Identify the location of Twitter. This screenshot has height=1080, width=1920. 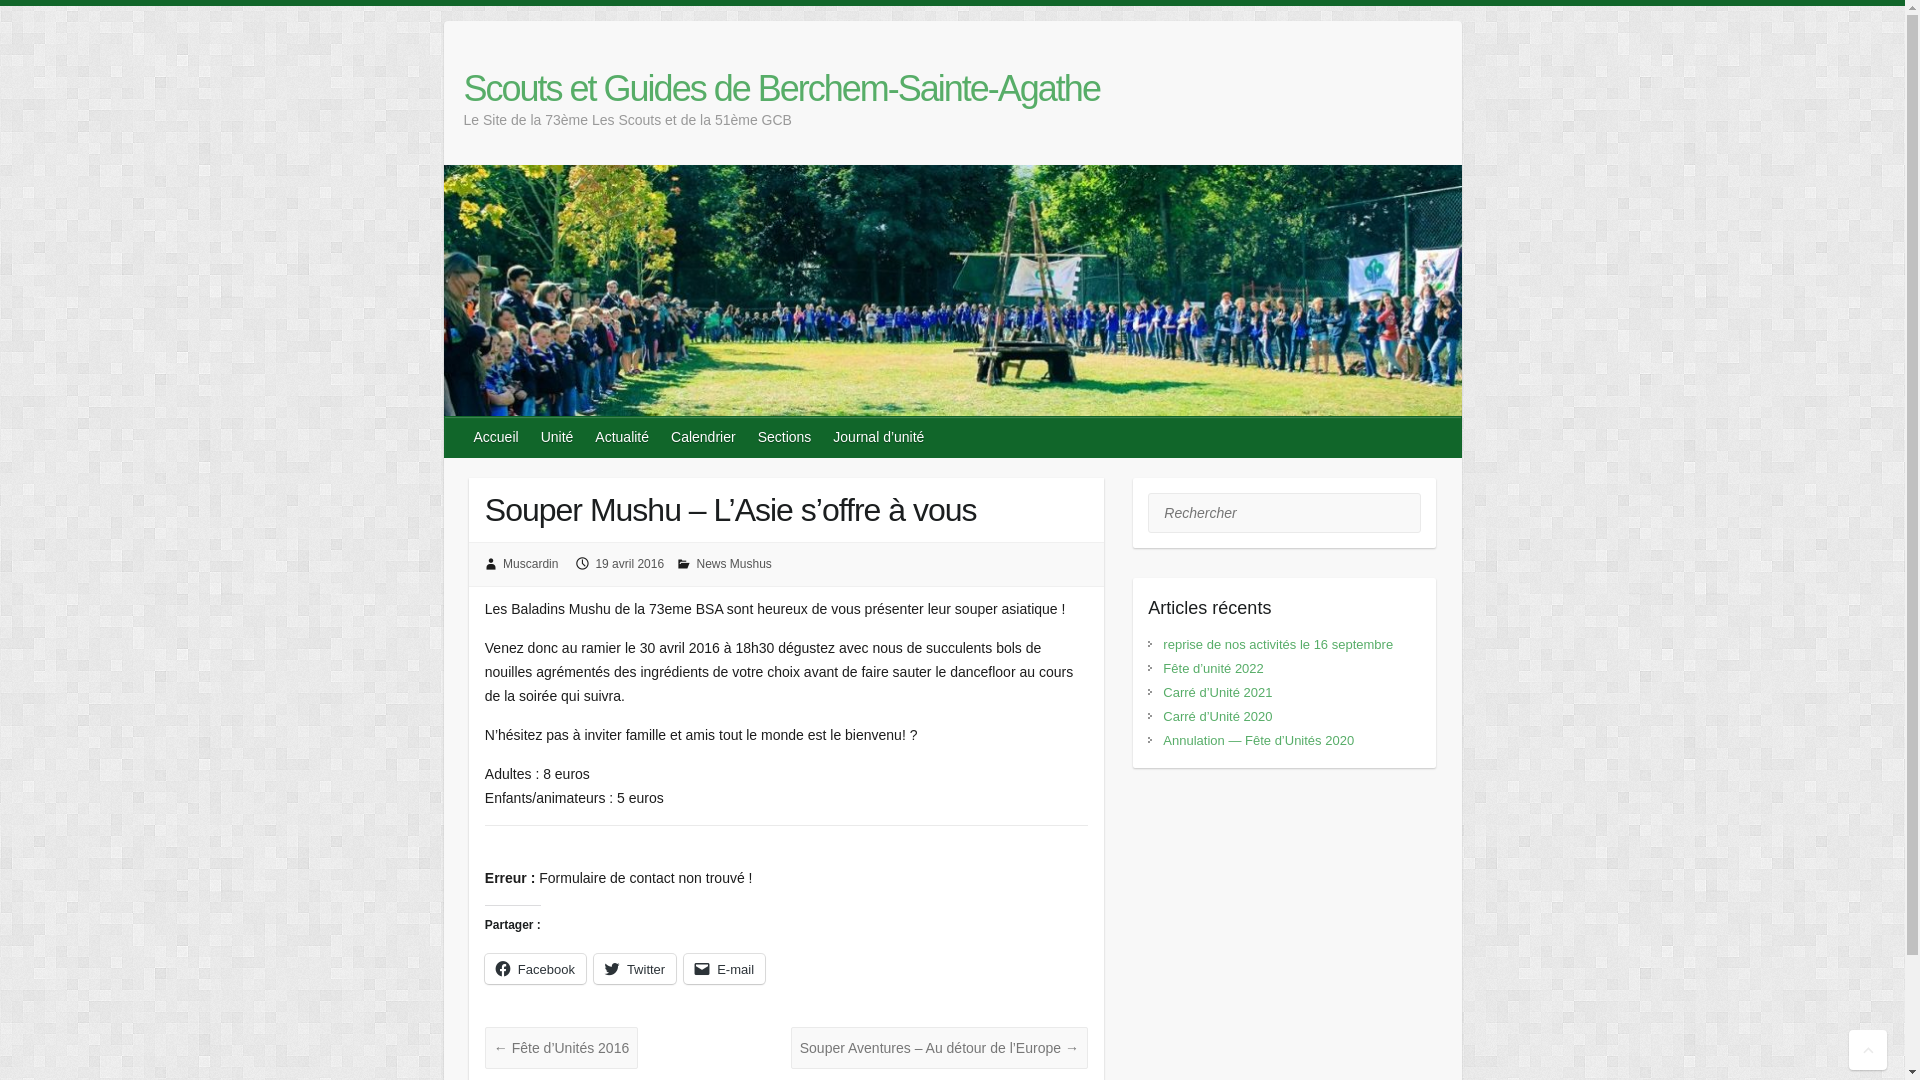
(635, 969).